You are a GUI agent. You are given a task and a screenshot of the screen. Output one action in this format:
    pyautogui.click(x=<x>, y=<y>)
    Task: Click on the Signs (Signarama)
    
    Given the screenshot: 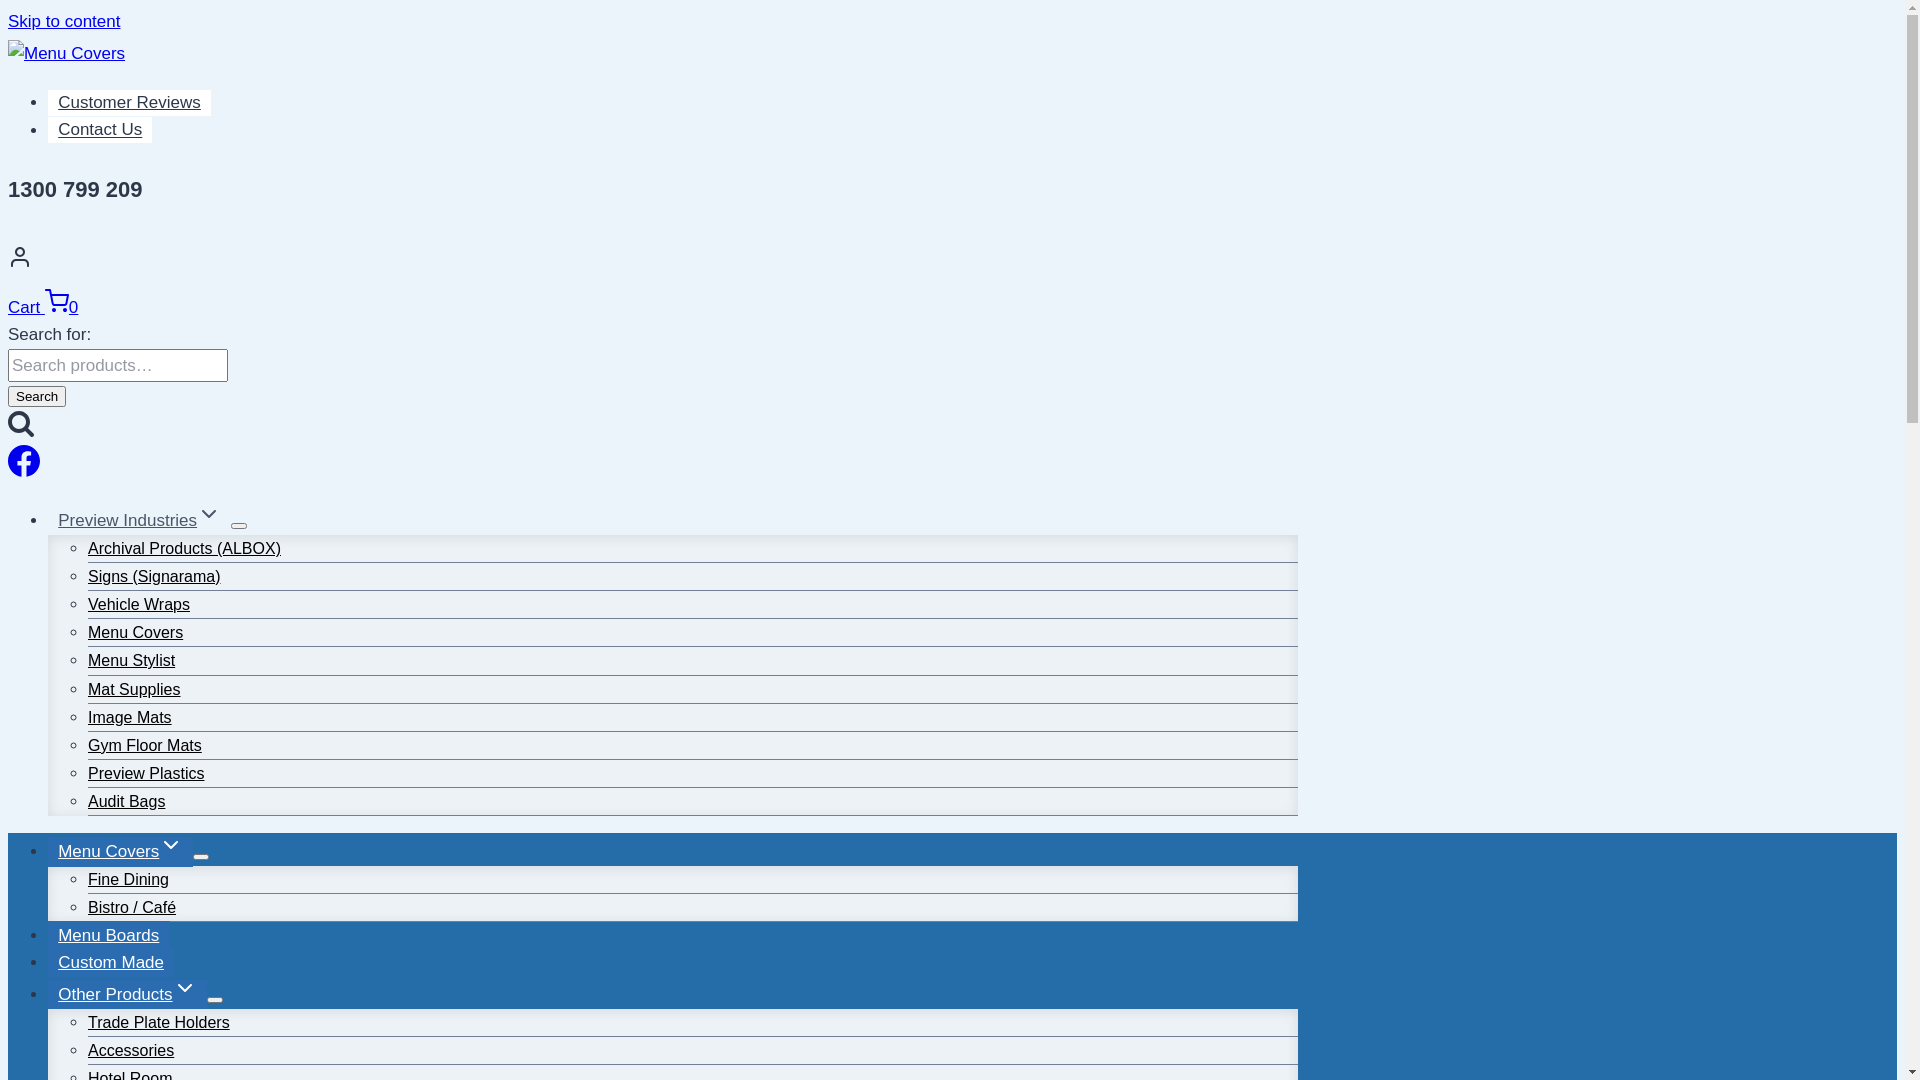 What is the action you would take?
    pyautogui.click(x=154, y=576)
    